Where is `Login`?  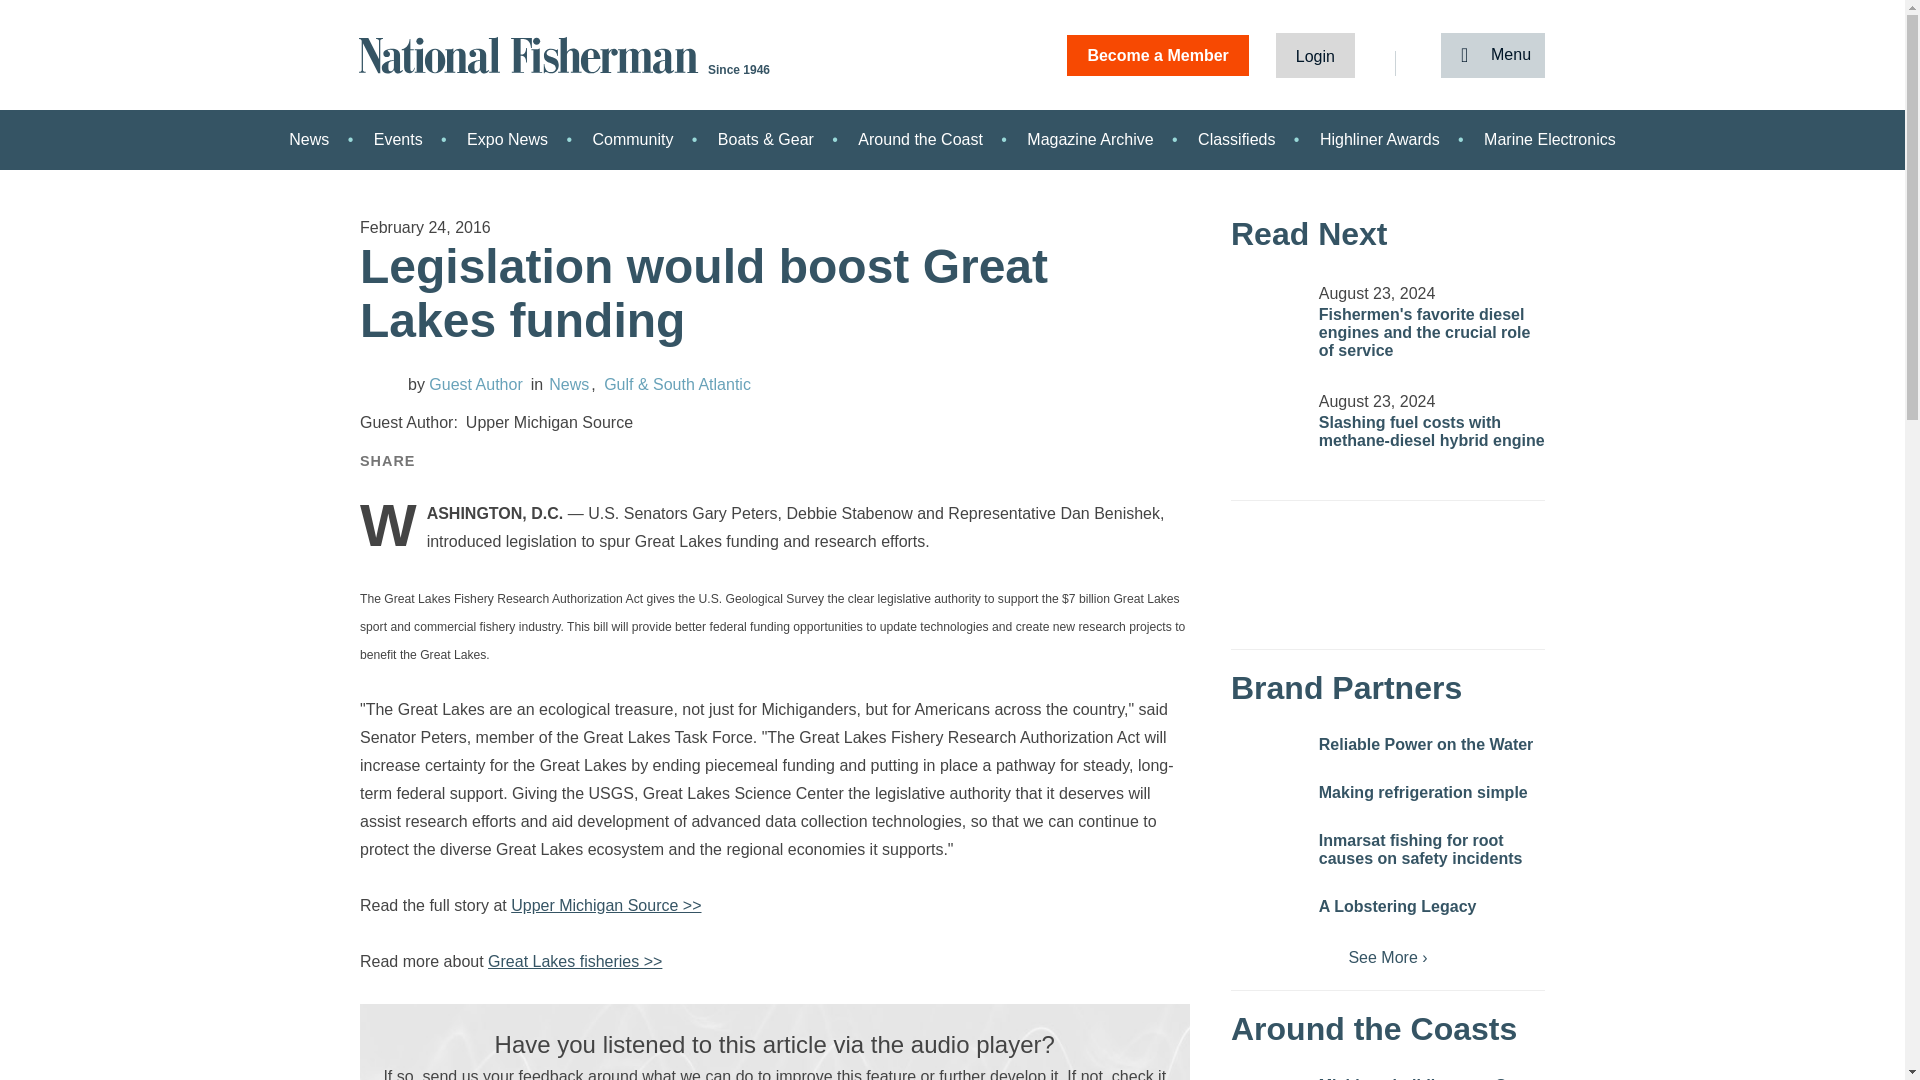 Login is located at coordinates (1316, 54).